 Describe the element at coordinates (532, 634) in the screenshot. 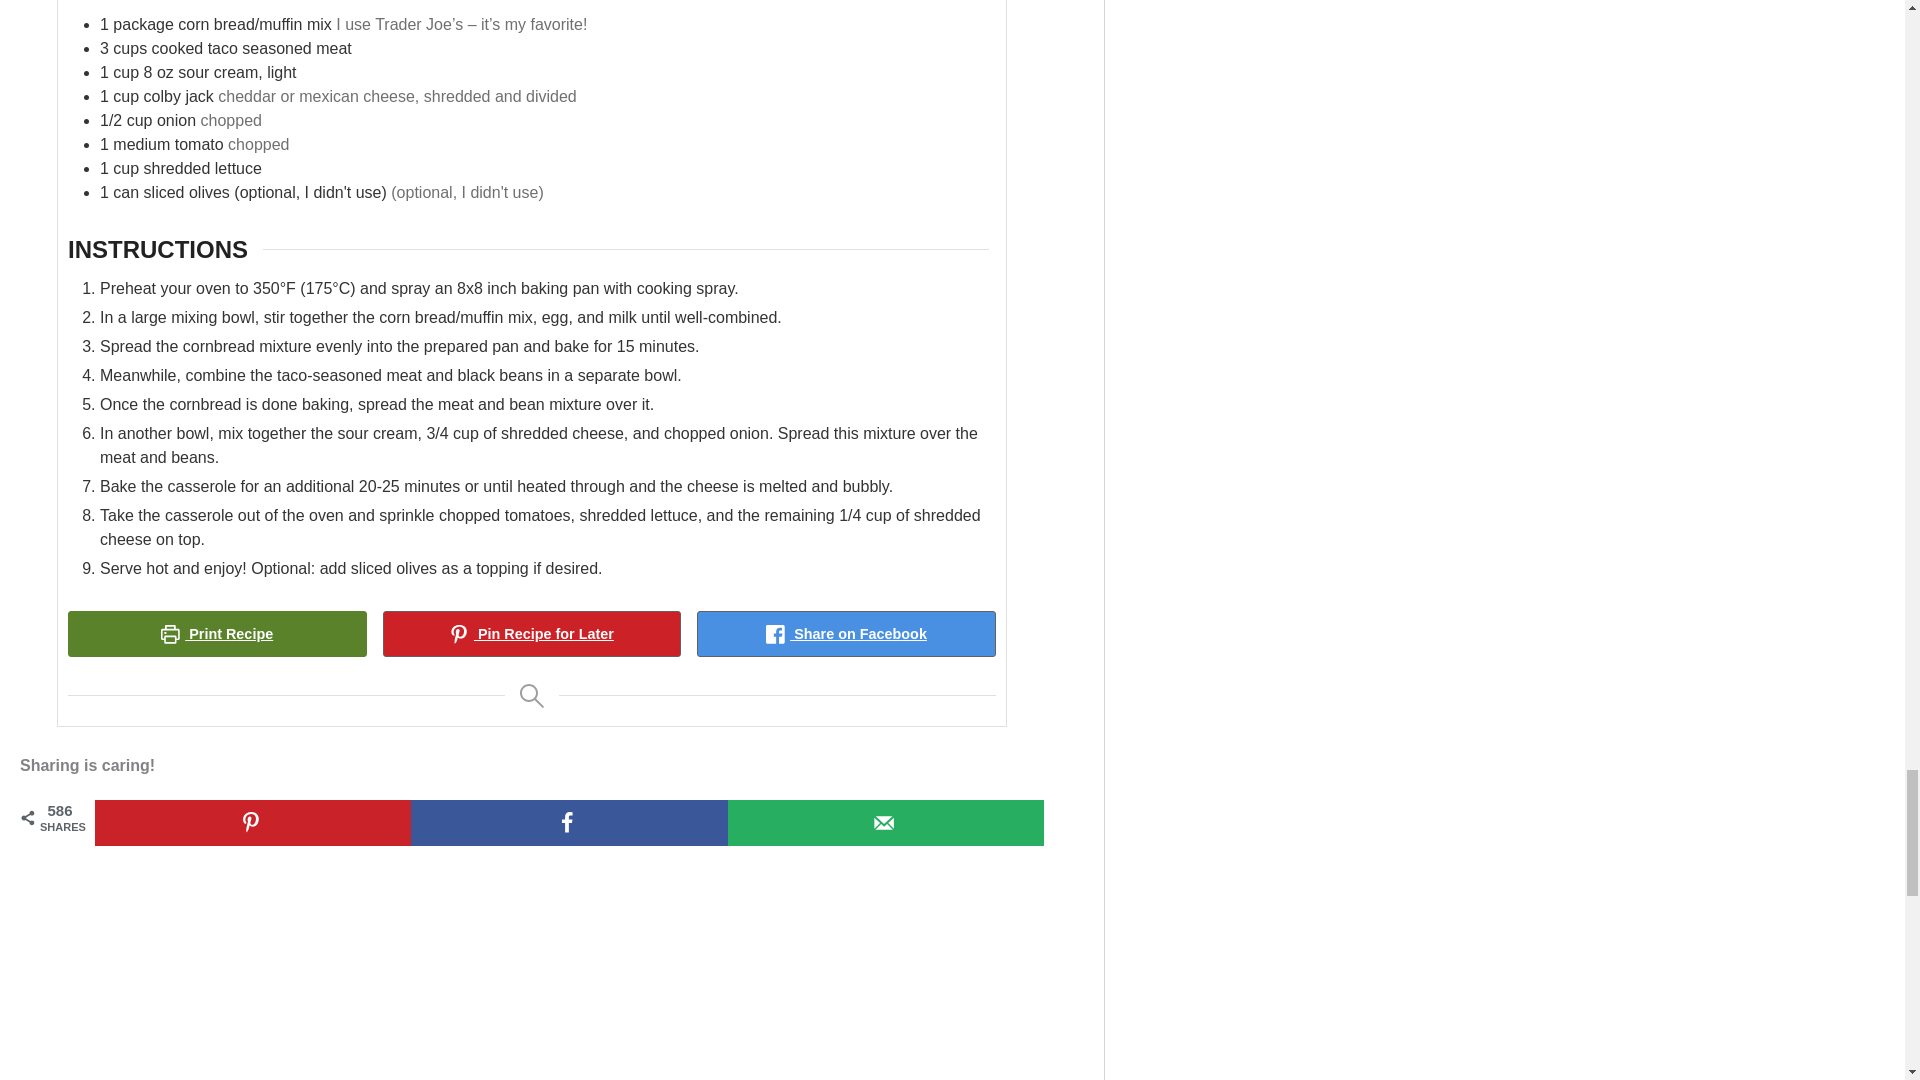

I see `Pin Recipe for Later` at that location.